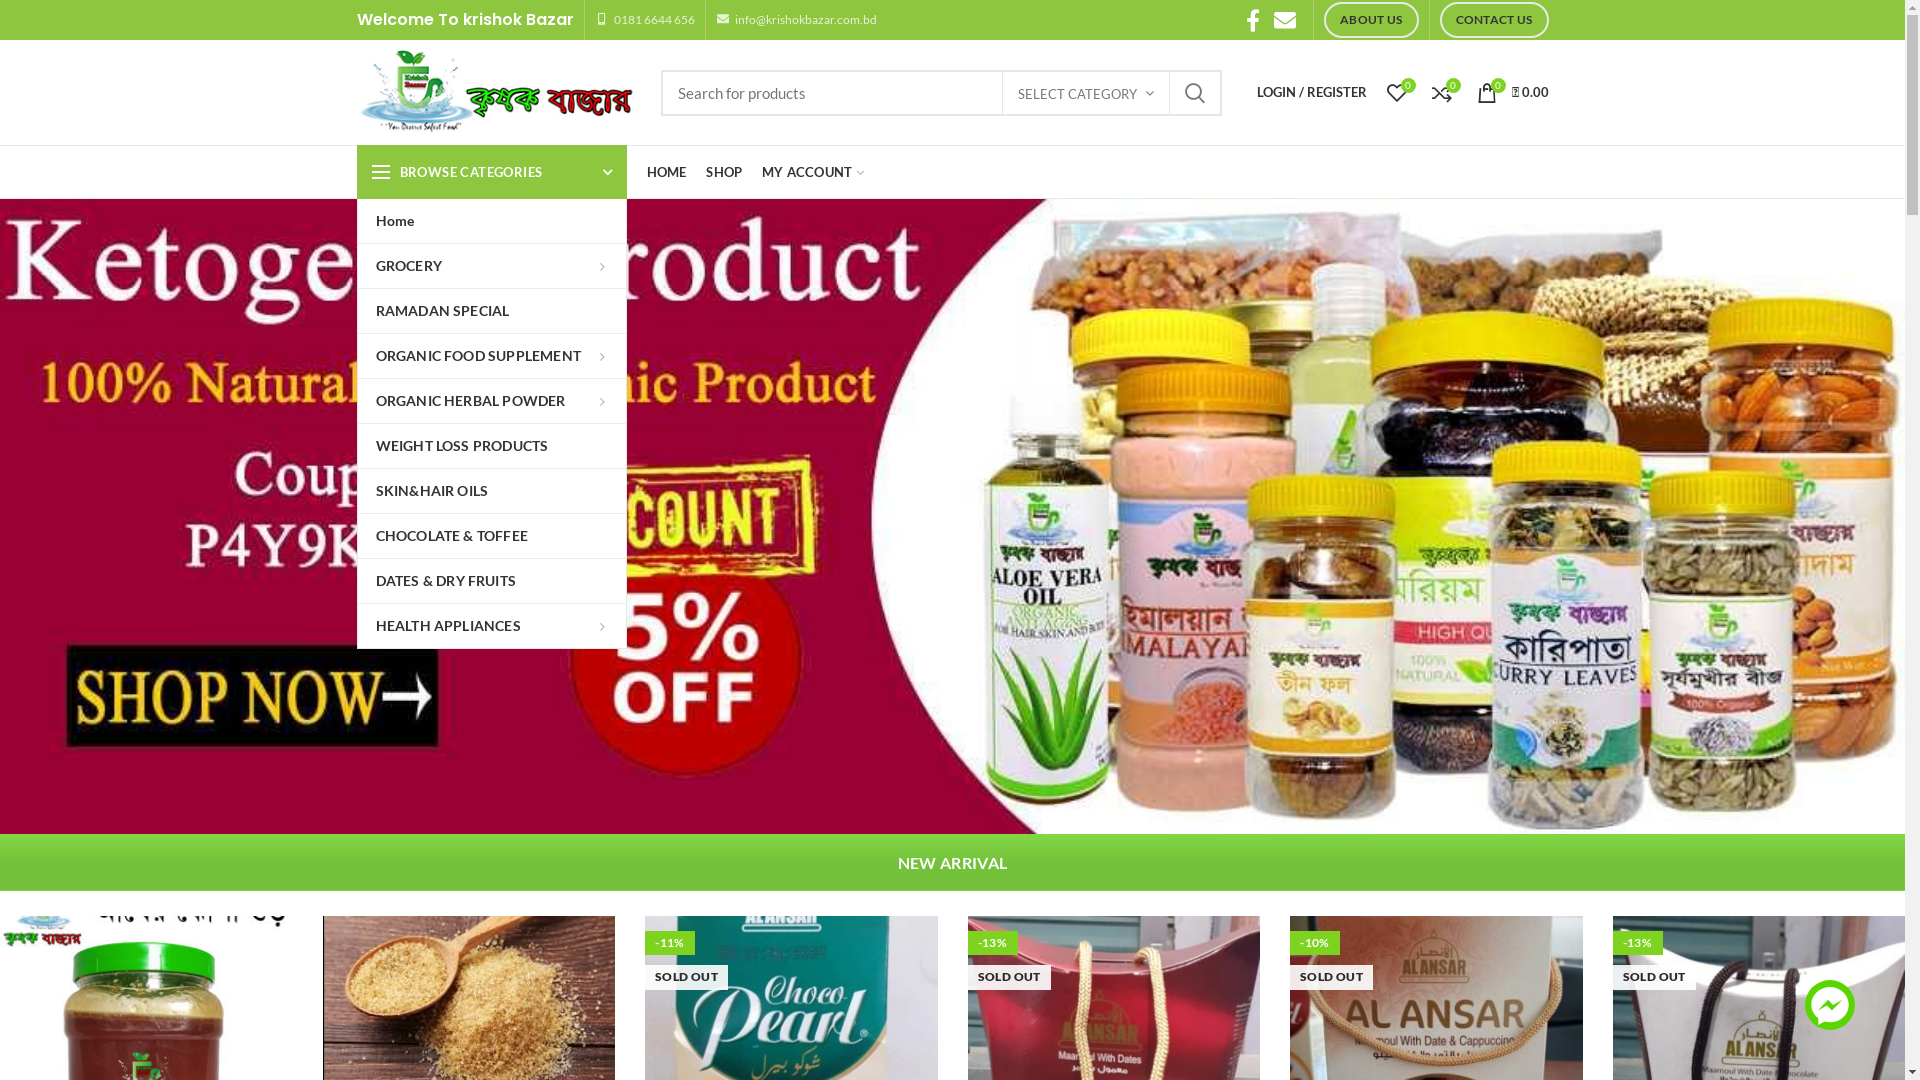 The image size is (1920, 1080). Describe the element at coordinates (1285, 20) in the screenshot. I see `Email` at that location.